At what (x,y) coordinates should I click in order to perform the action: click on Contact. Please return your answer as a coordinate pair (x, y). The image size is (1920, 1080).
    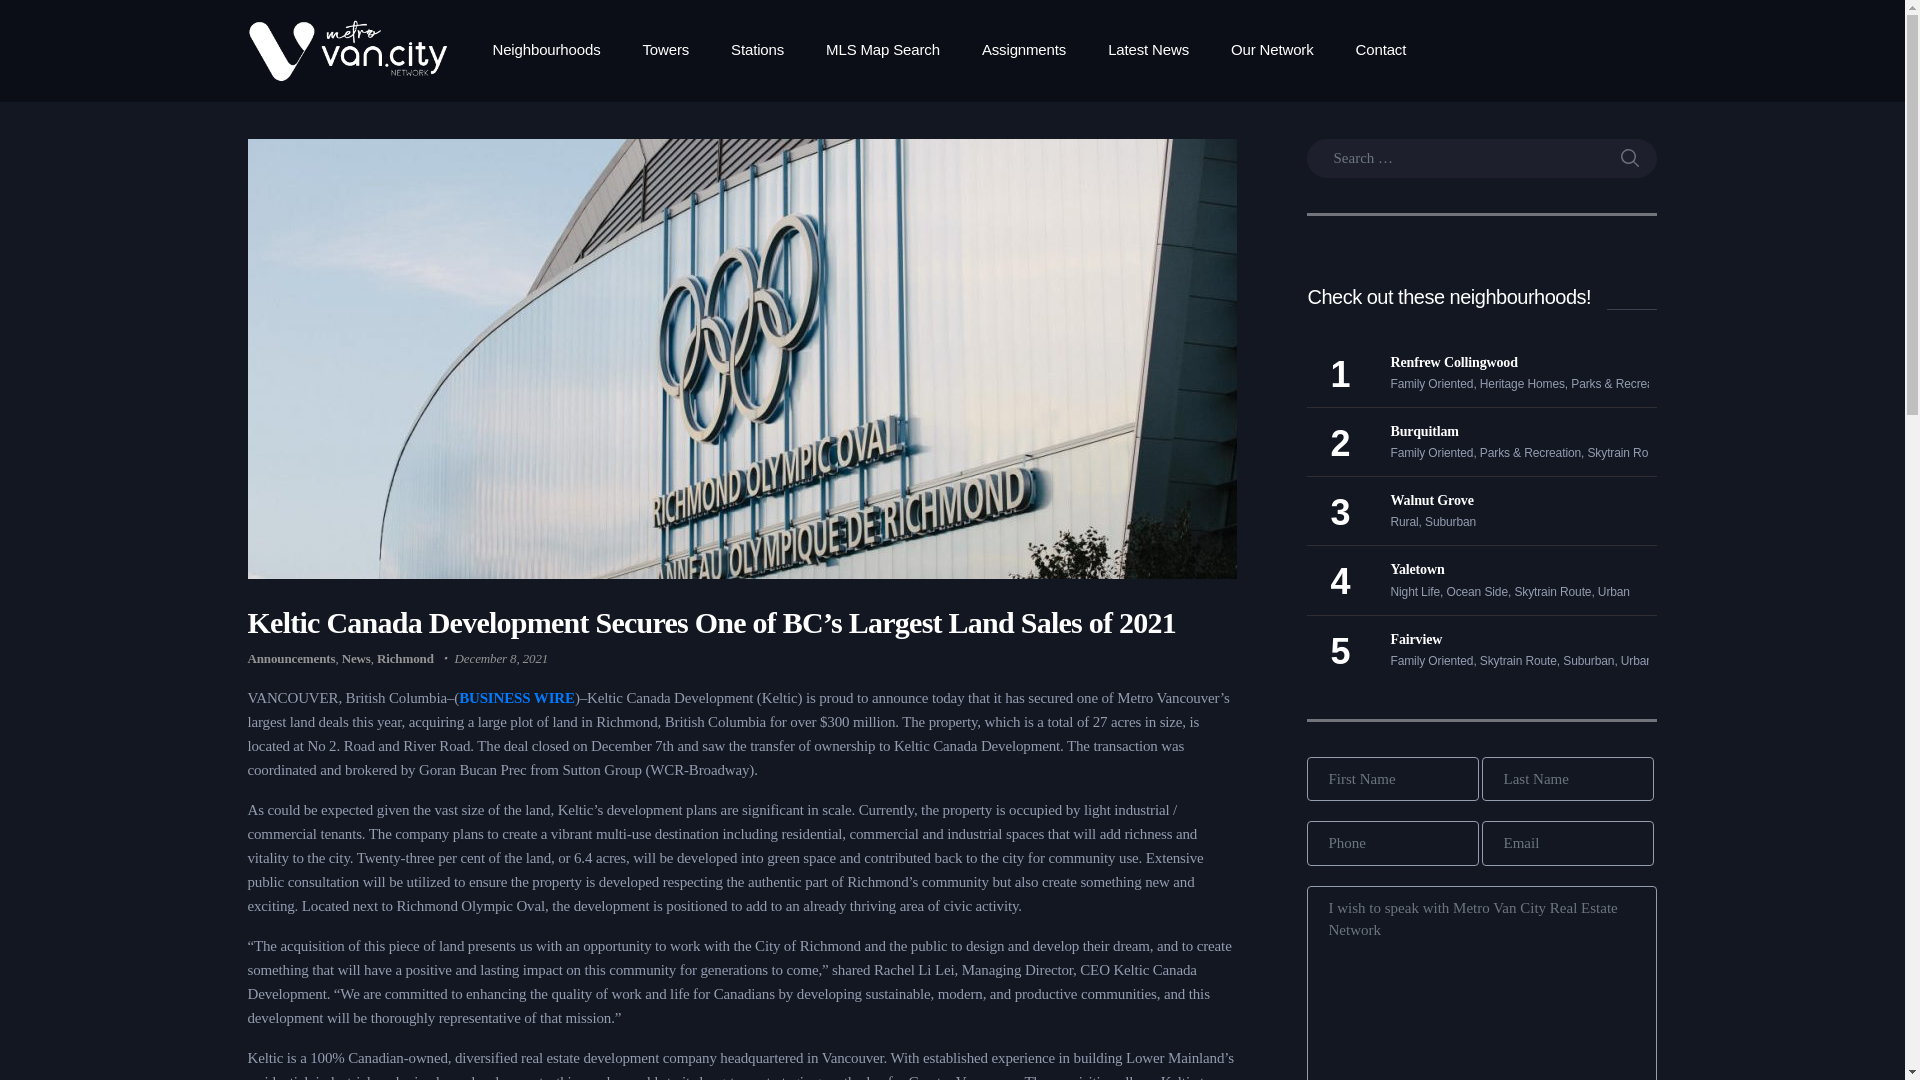
    Looking at the image, I should click on (1381, 50).